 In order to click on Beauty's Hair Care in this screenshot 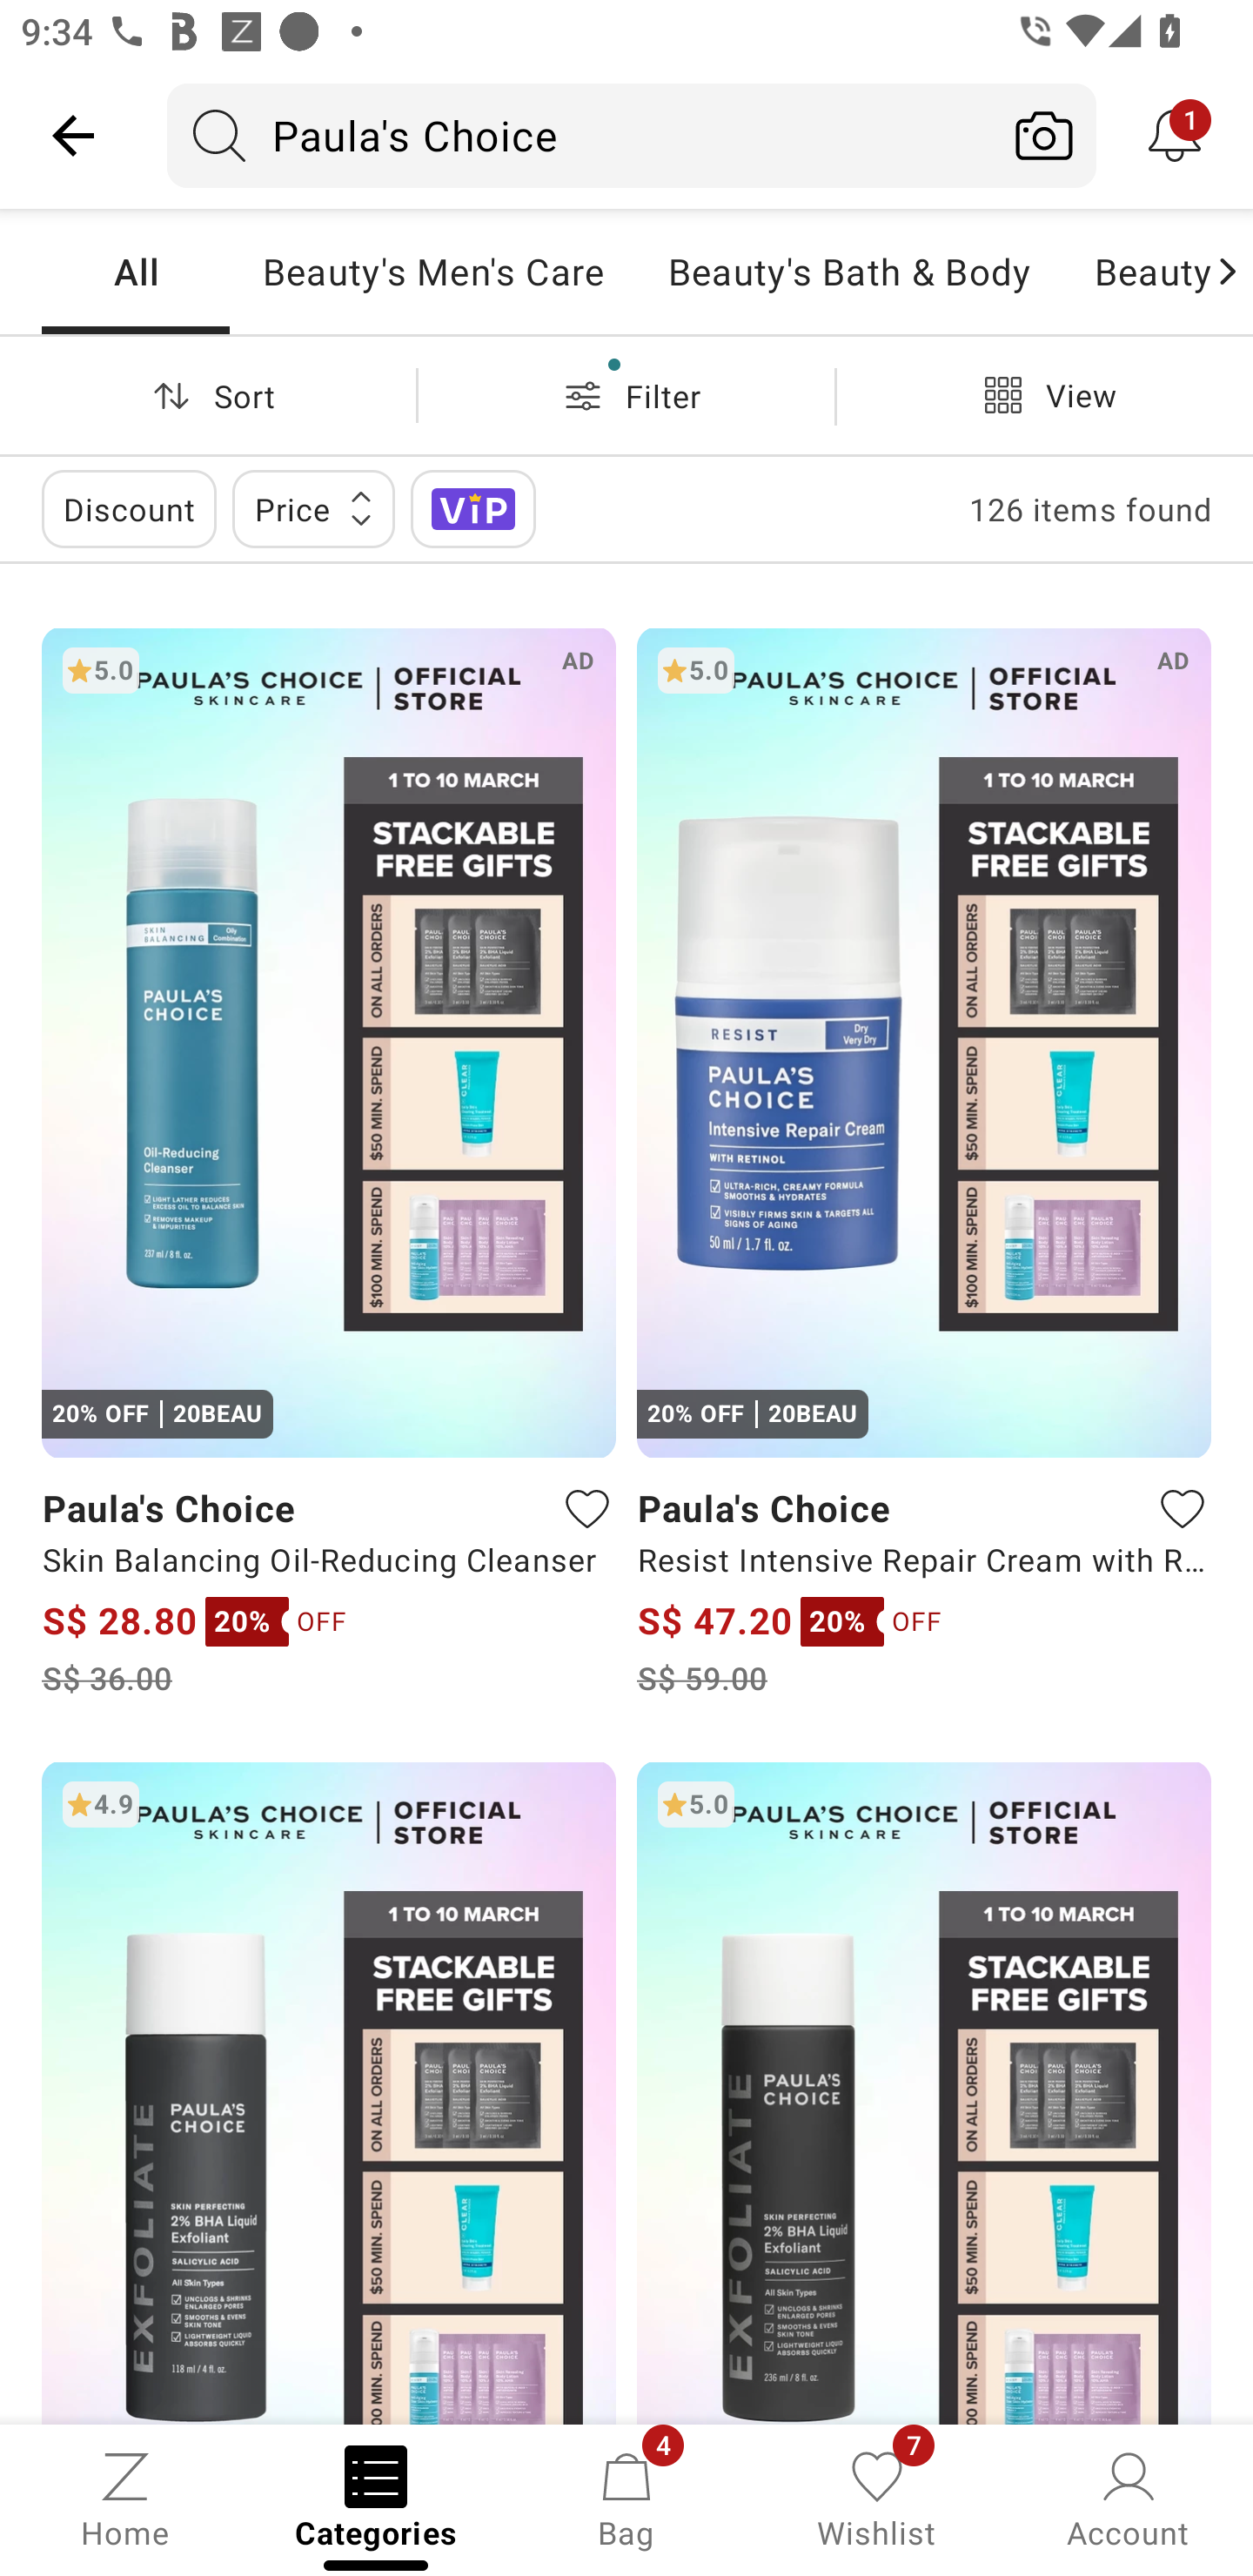, I will do `click(1136, 272)`.